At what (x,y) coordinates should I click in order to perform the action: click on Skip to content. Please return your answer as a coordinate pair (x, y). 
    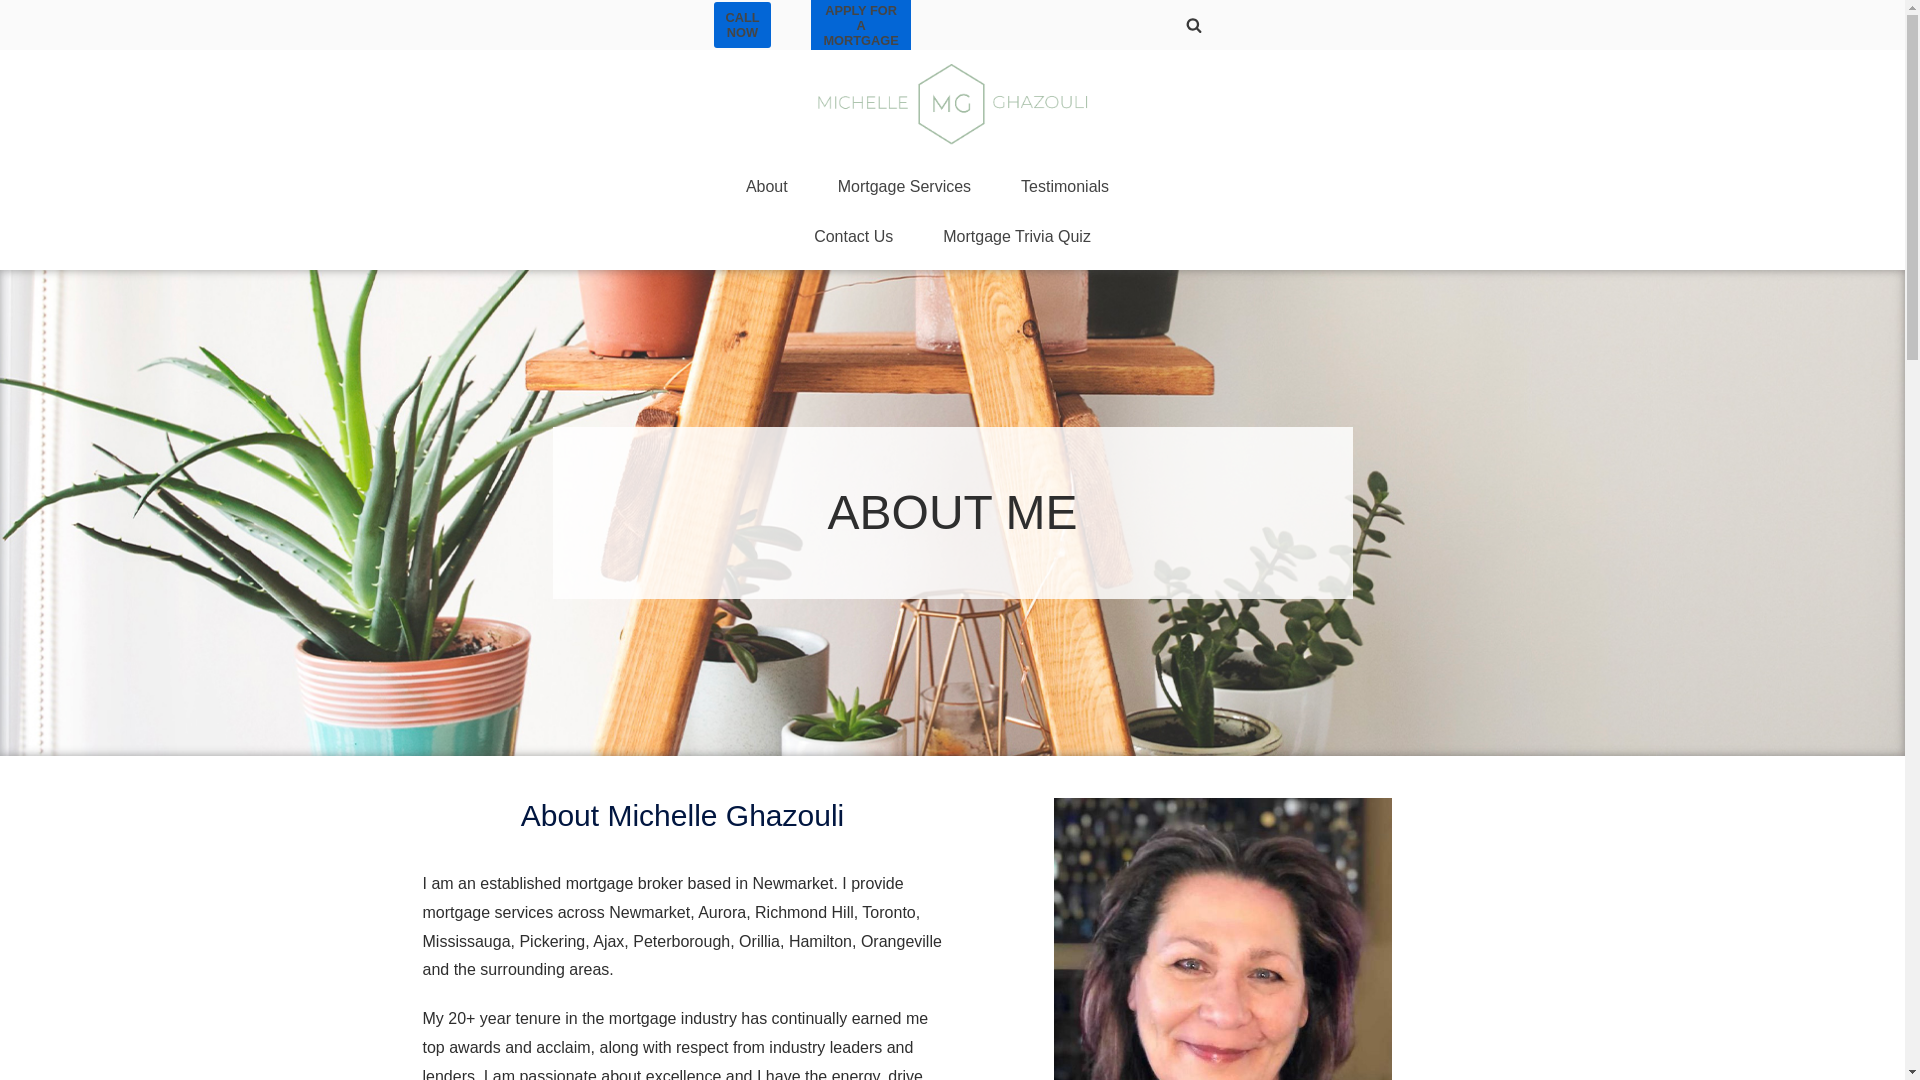
    Looking at the image, I should click on (20, 10).